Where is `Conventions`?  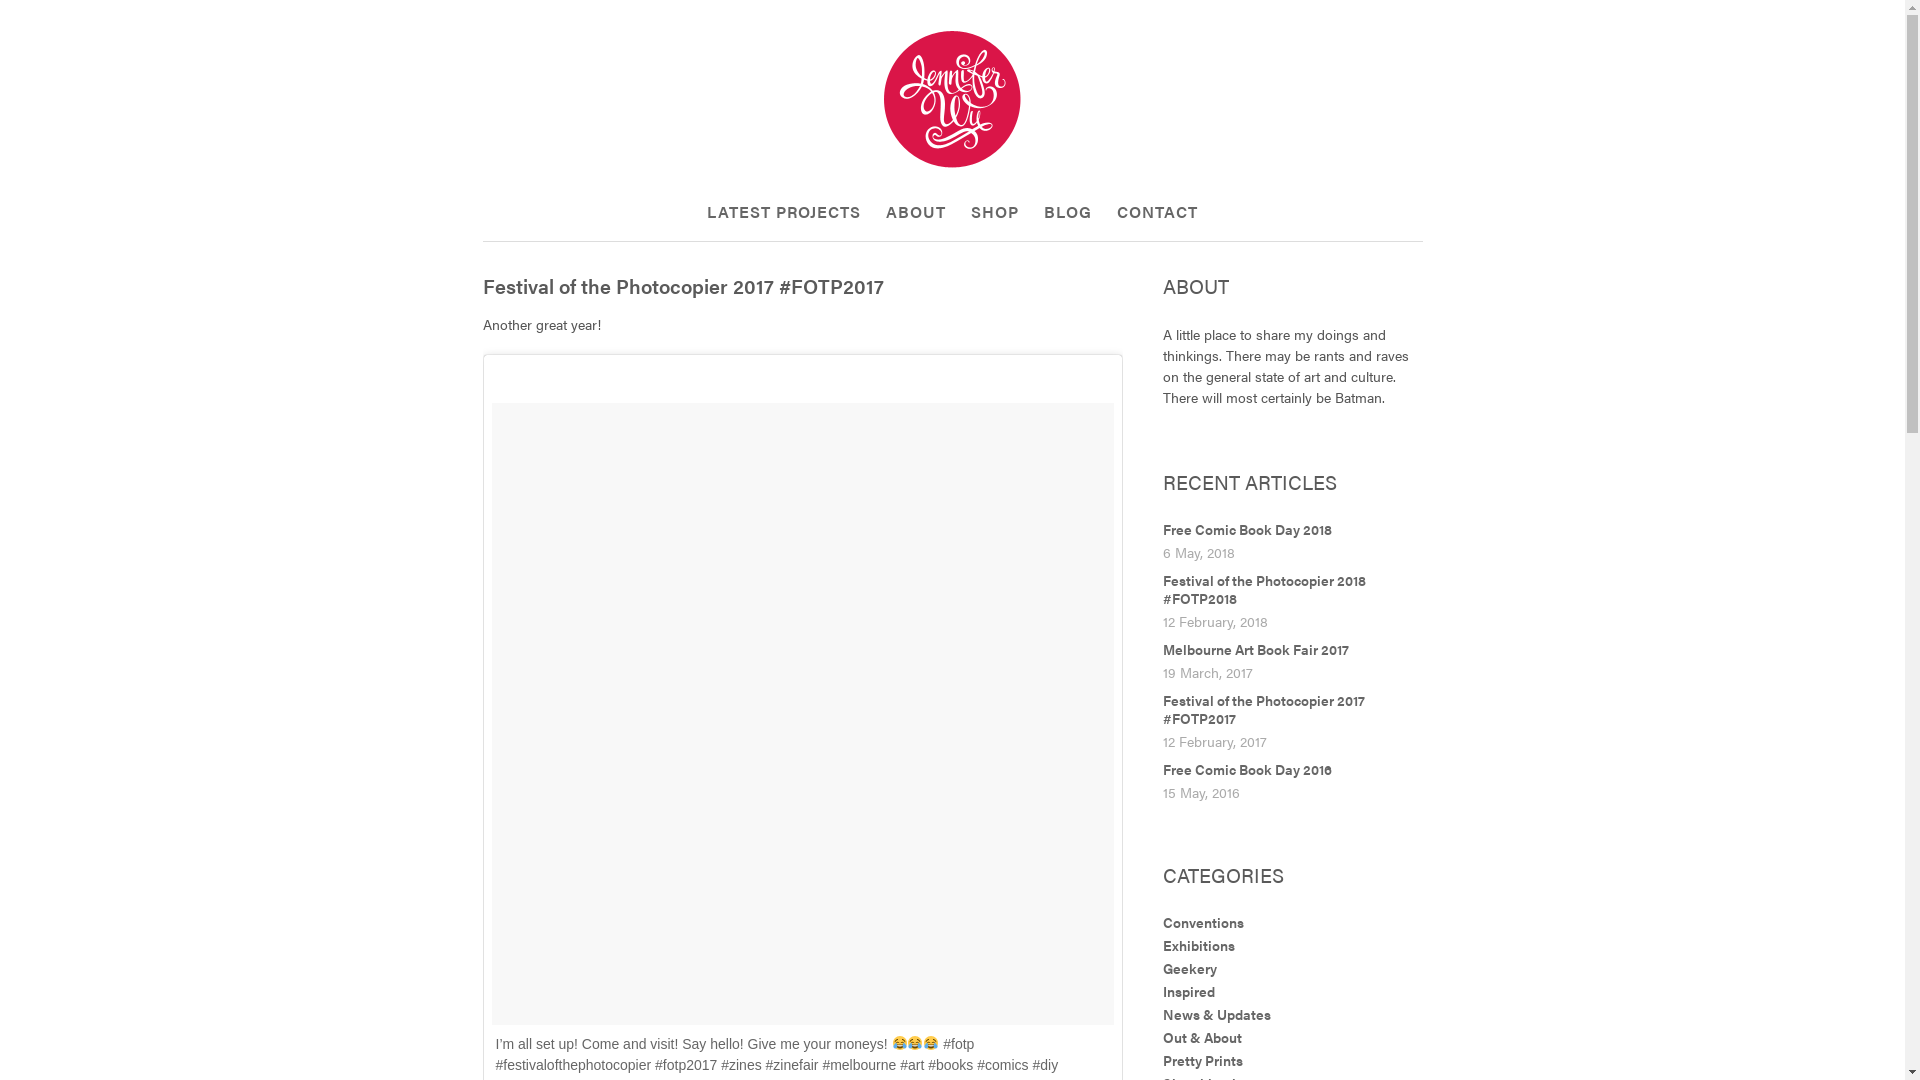 Conventions is located at coordinates (1202, 922).